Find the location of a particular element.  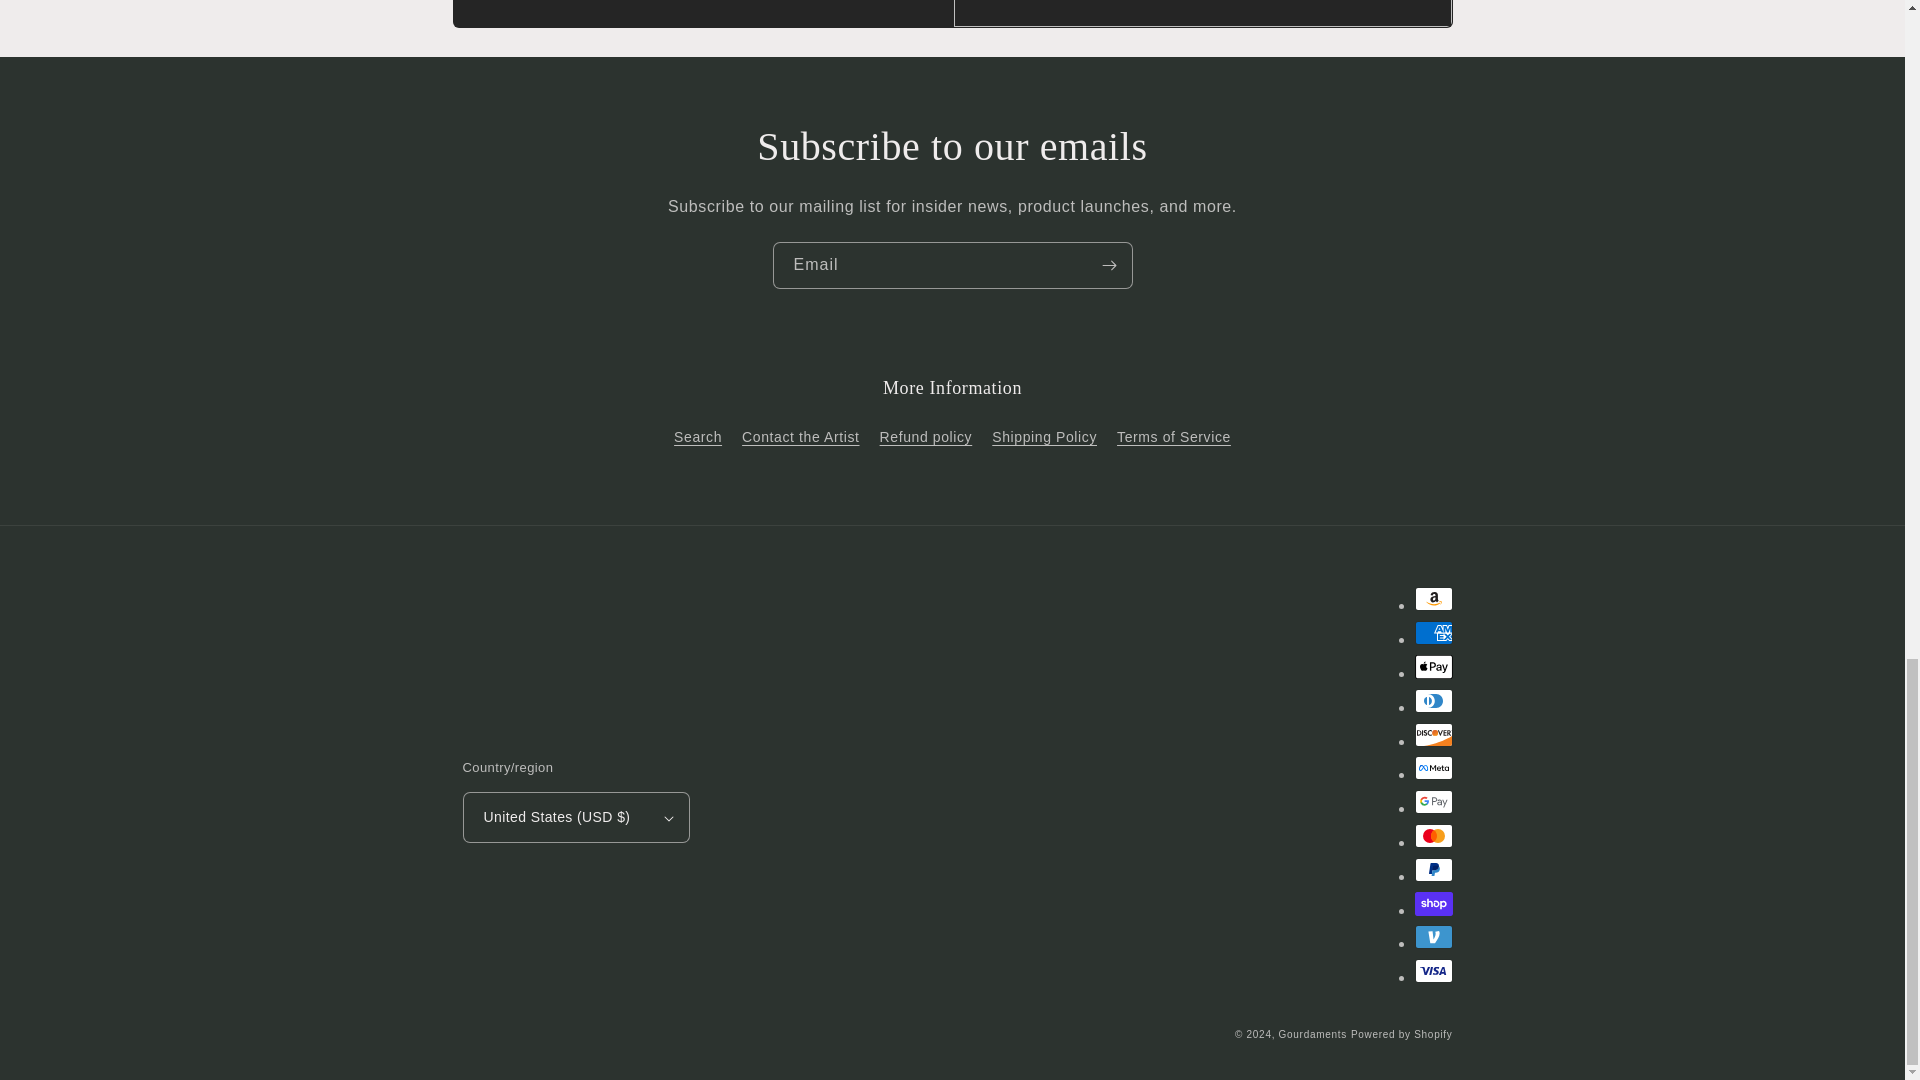

Amazon is located at coordinates (1432, 599).